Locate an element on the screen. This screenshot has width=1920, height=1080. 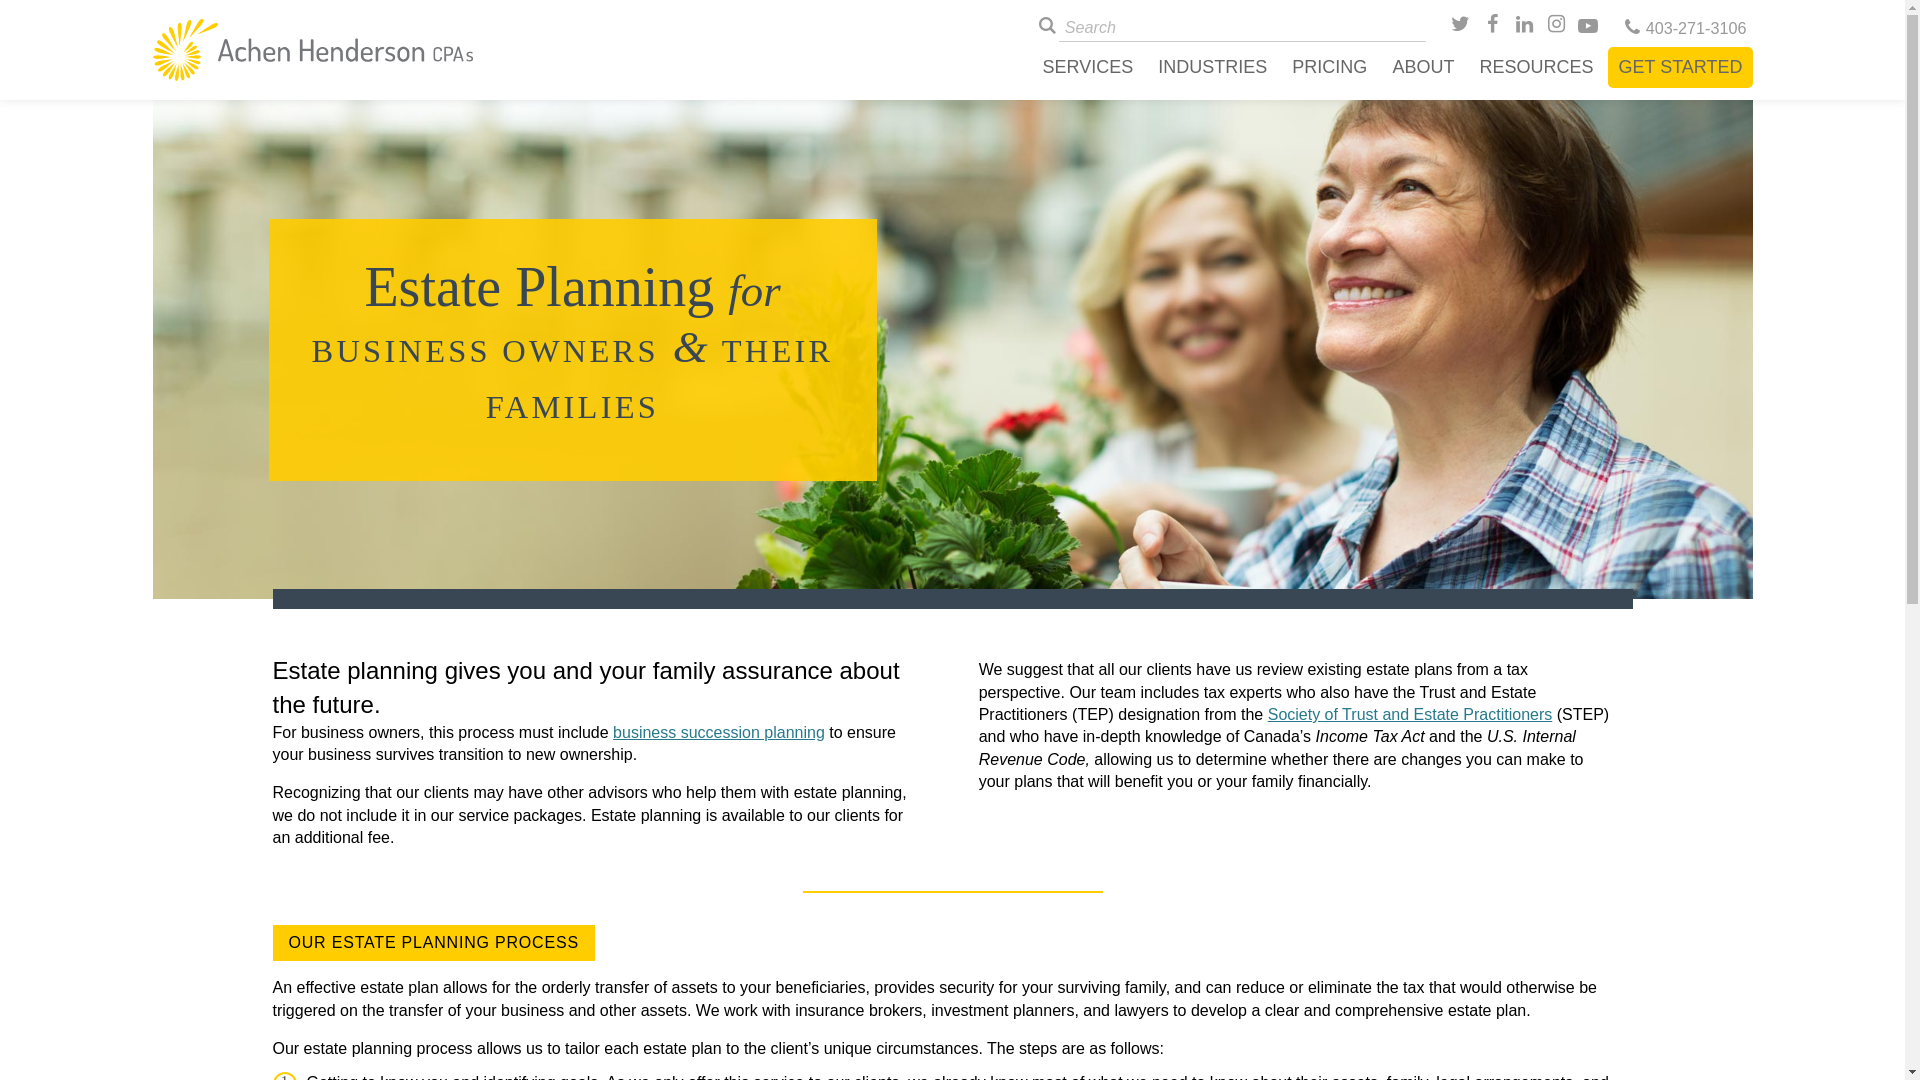
403-271-3106 is located at coordinates (1684, 28).